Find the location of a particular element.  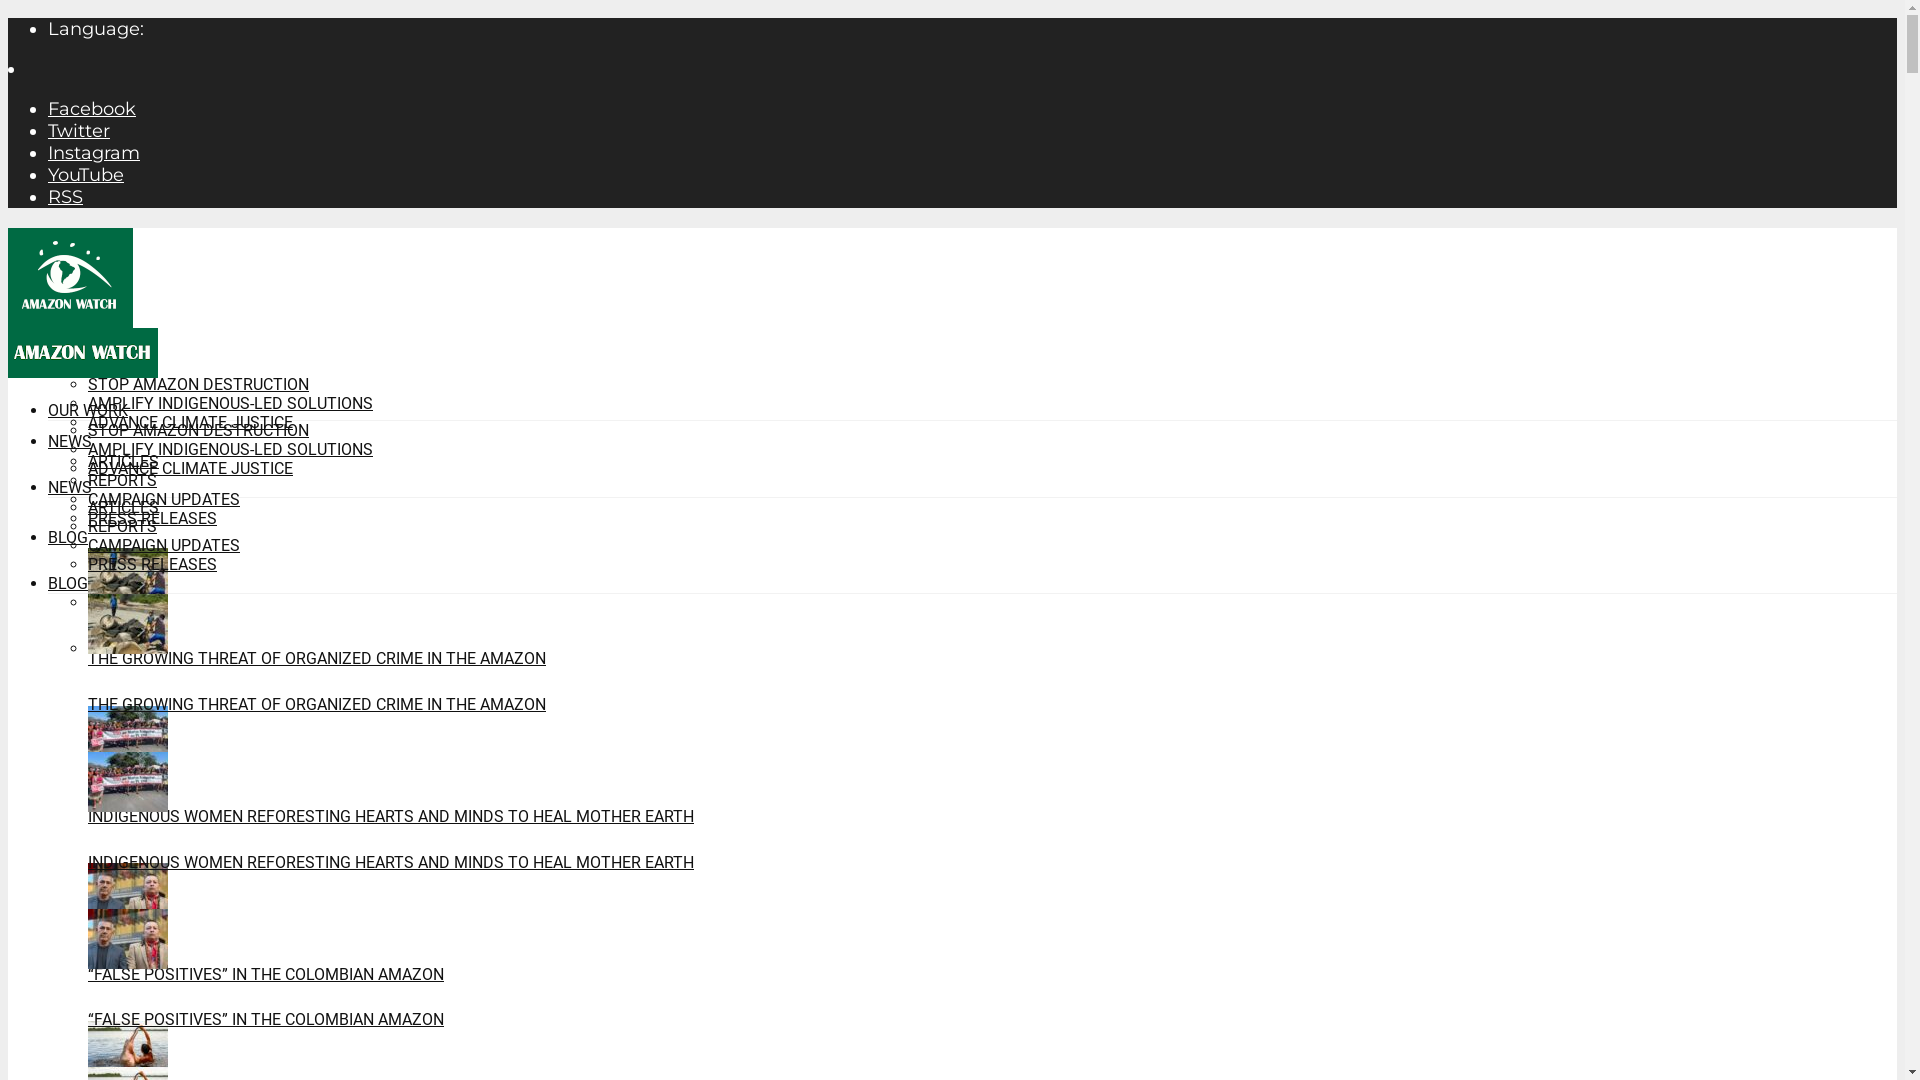

CAMPAIGN UPDATES is located at coordinates (164, 546).